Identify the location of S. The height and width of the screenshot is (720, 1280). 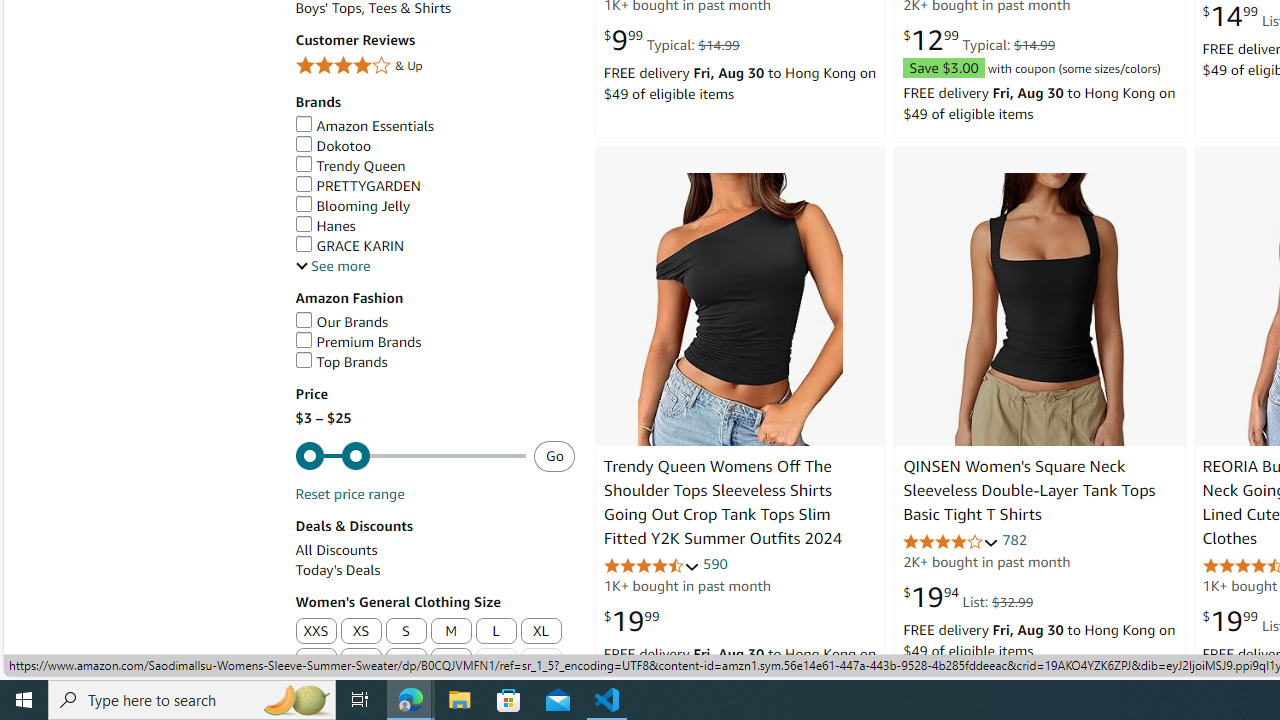
(406, 632).